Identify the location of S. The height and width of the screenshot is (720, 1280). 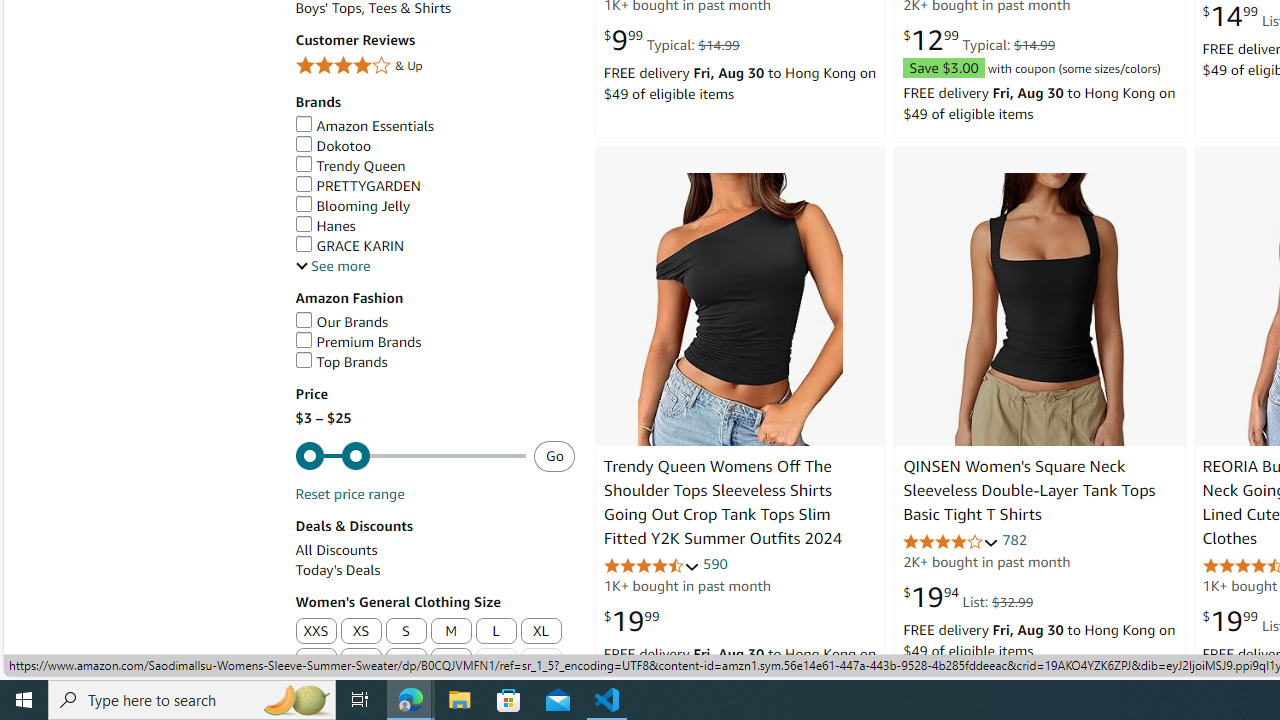
(406, 632).